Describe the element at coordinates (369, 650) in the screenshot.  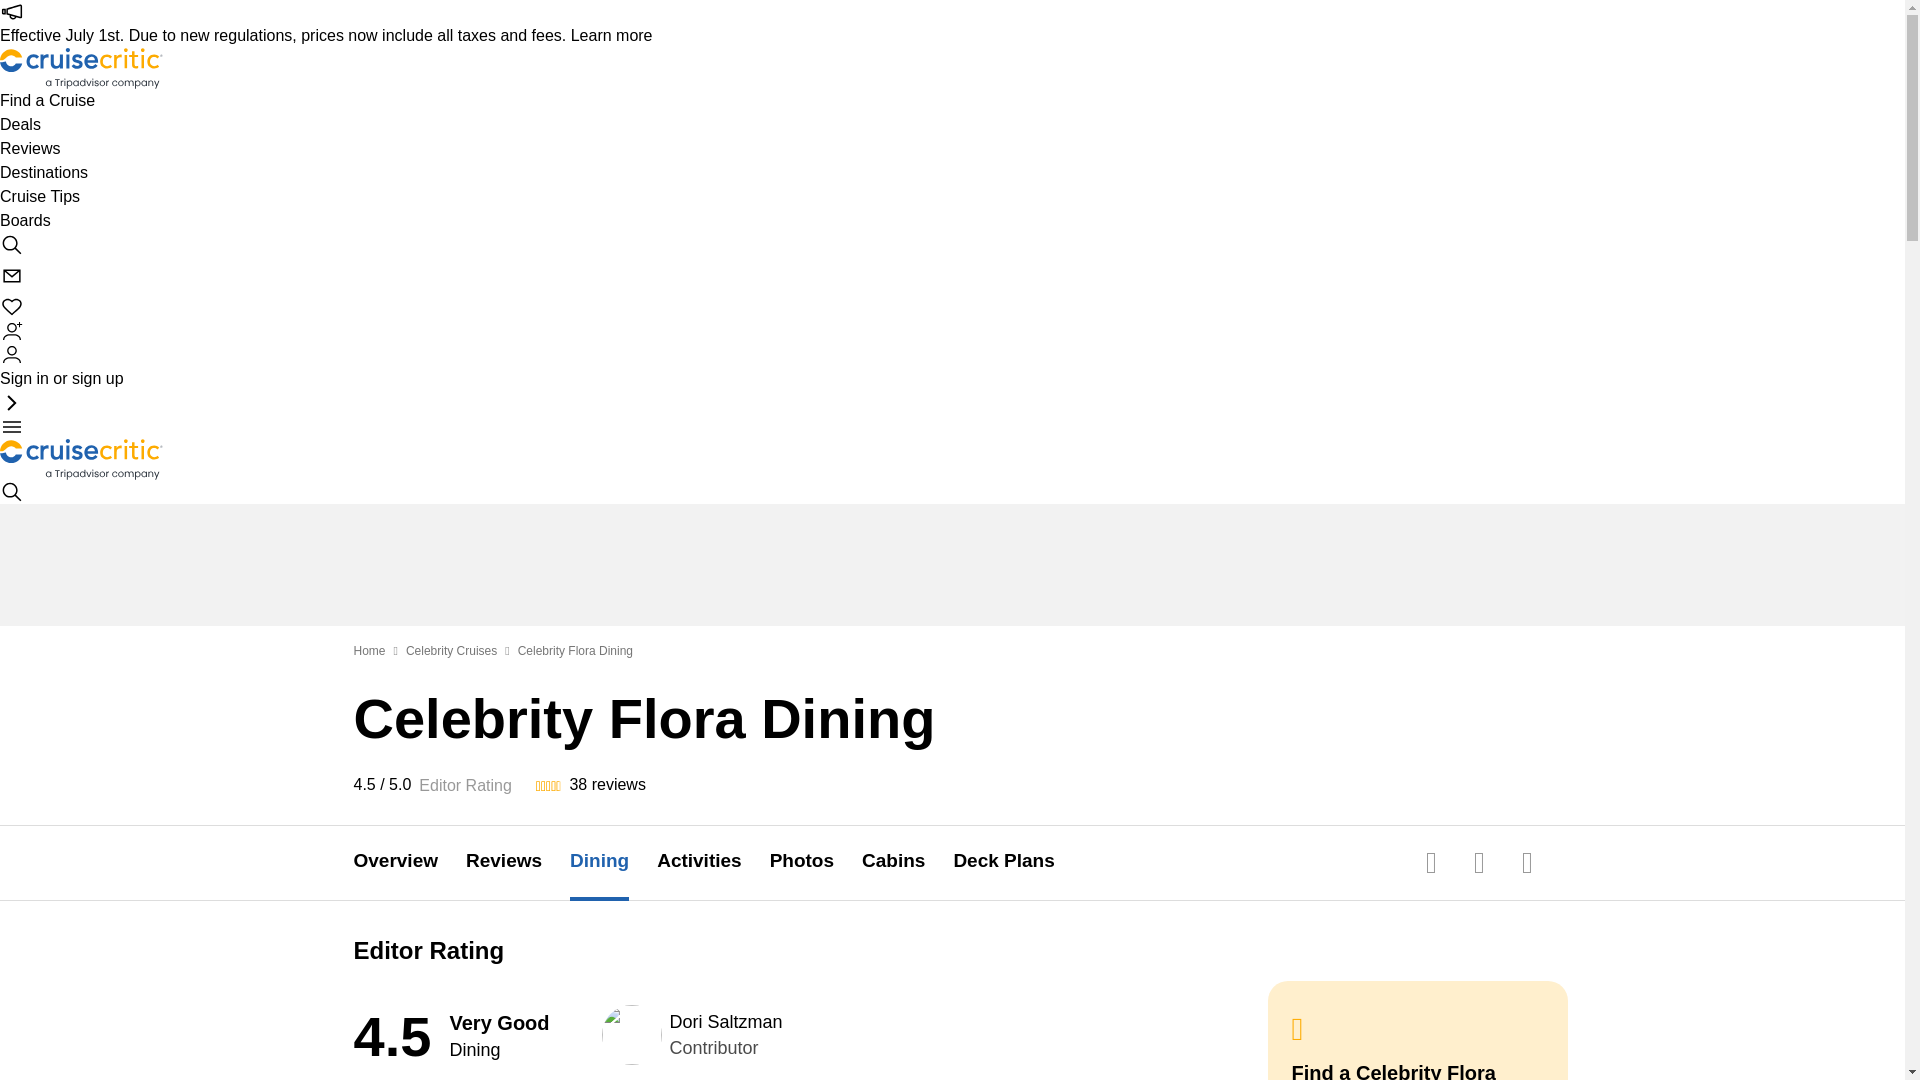
I see `Home` at that location.